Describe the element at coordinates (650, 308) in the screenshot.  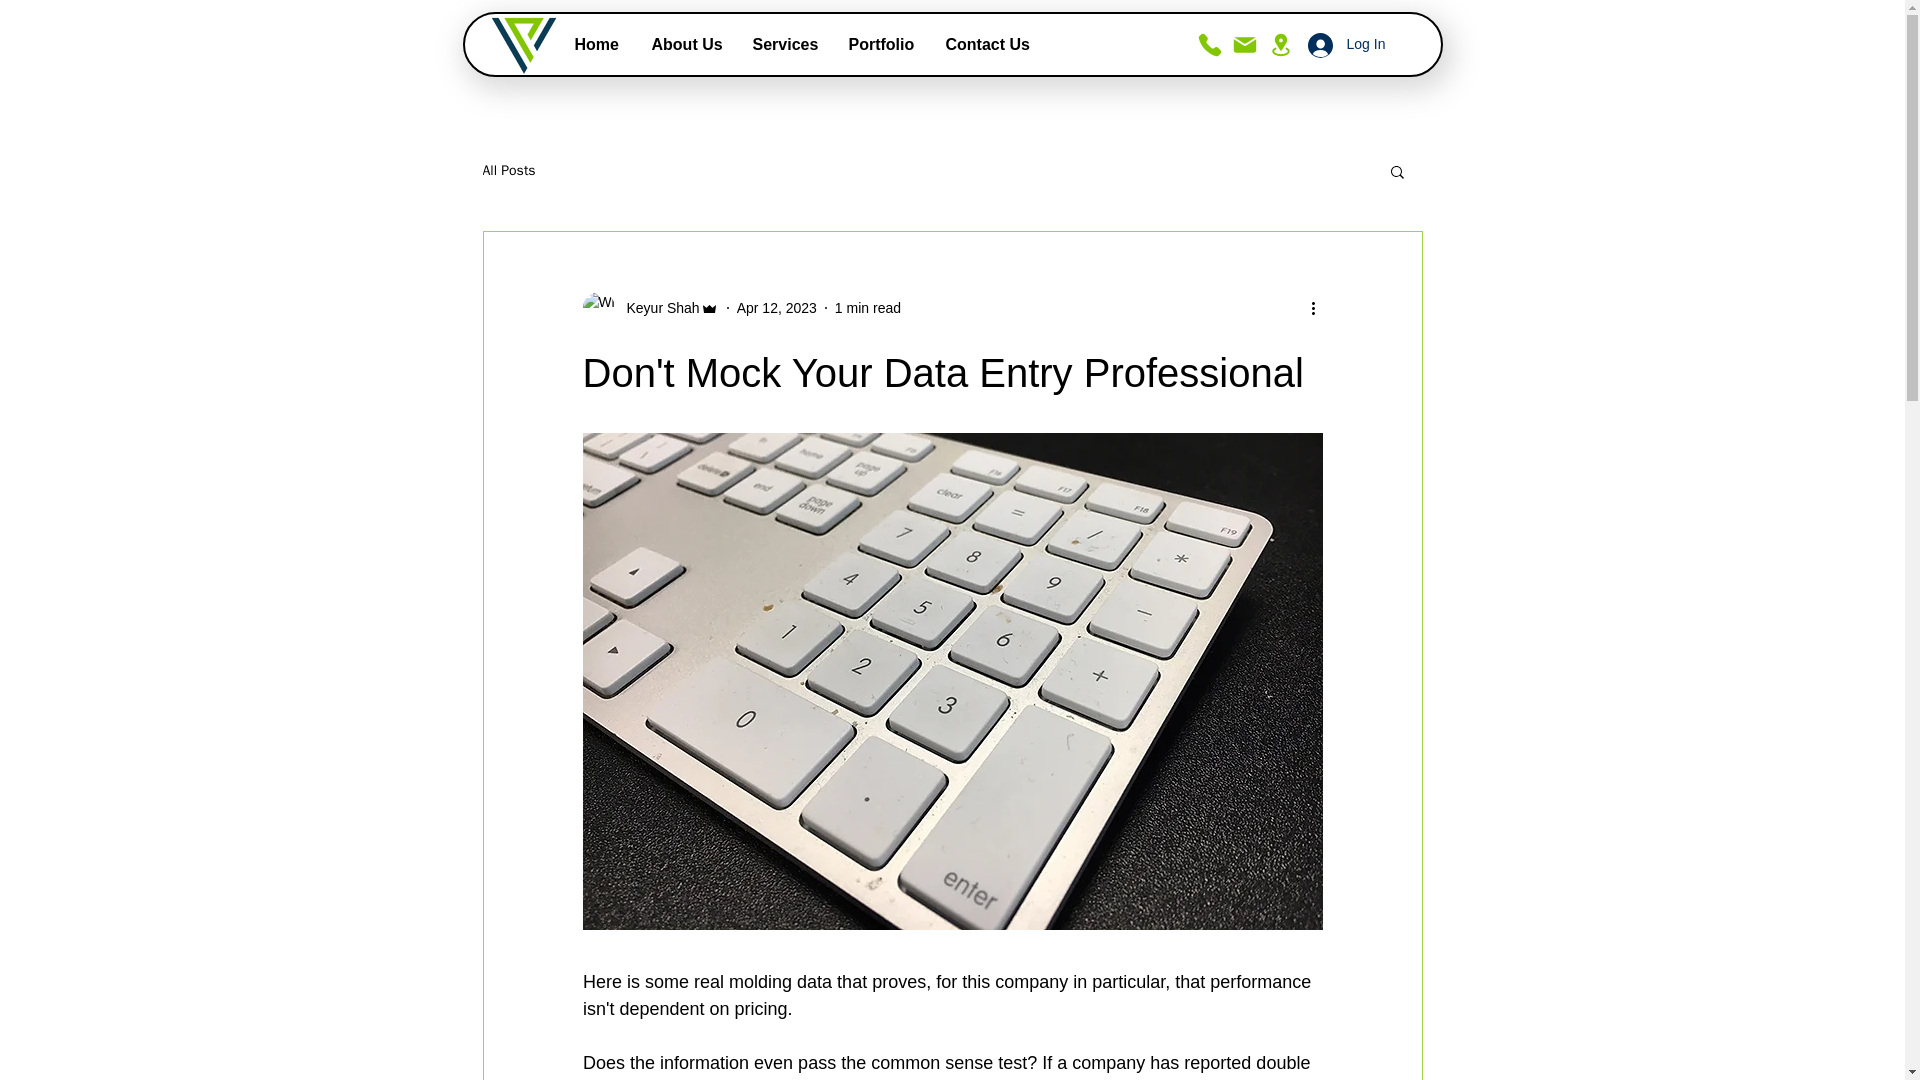
I see `Keyur Shah` at that location.